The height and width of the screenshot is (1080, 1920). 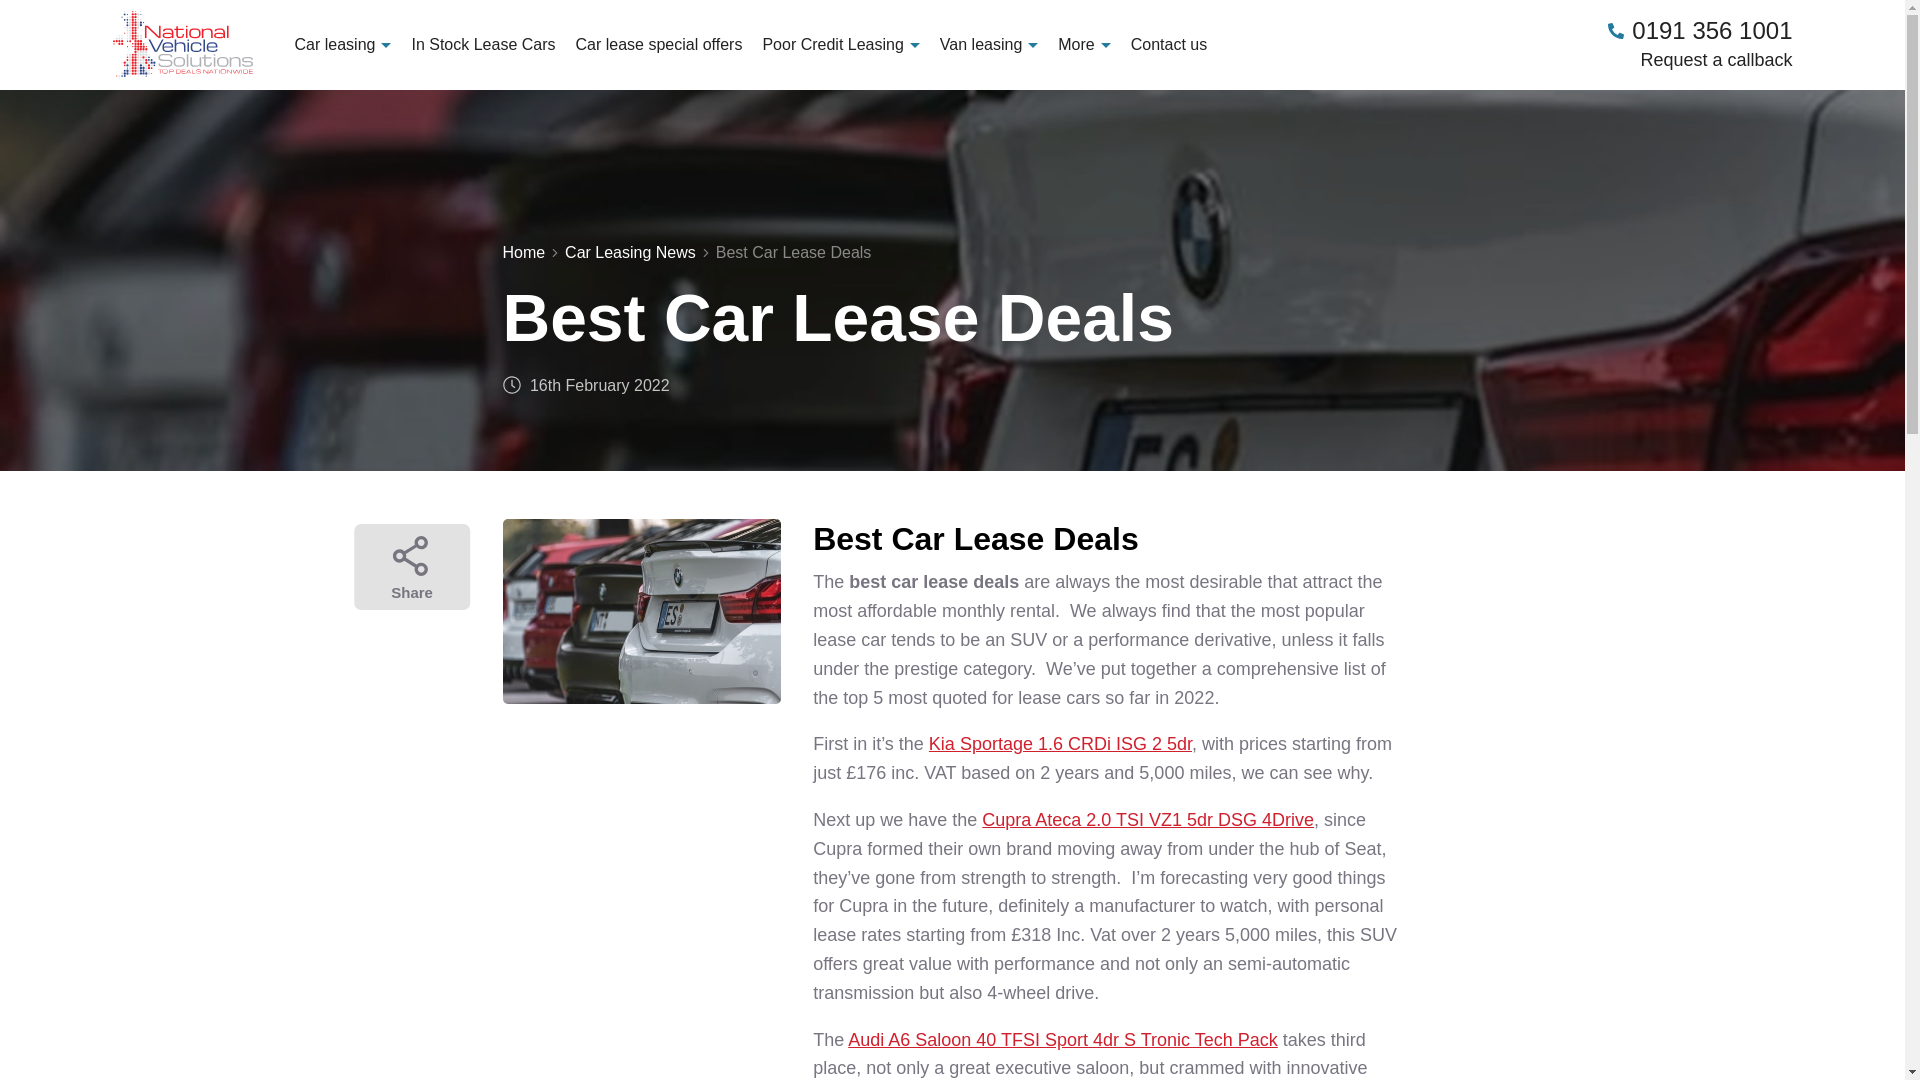 What do you see at coordinates (1169, 44) in the screenshot?
I see `Contact us` at bounding box center [1169, 44].